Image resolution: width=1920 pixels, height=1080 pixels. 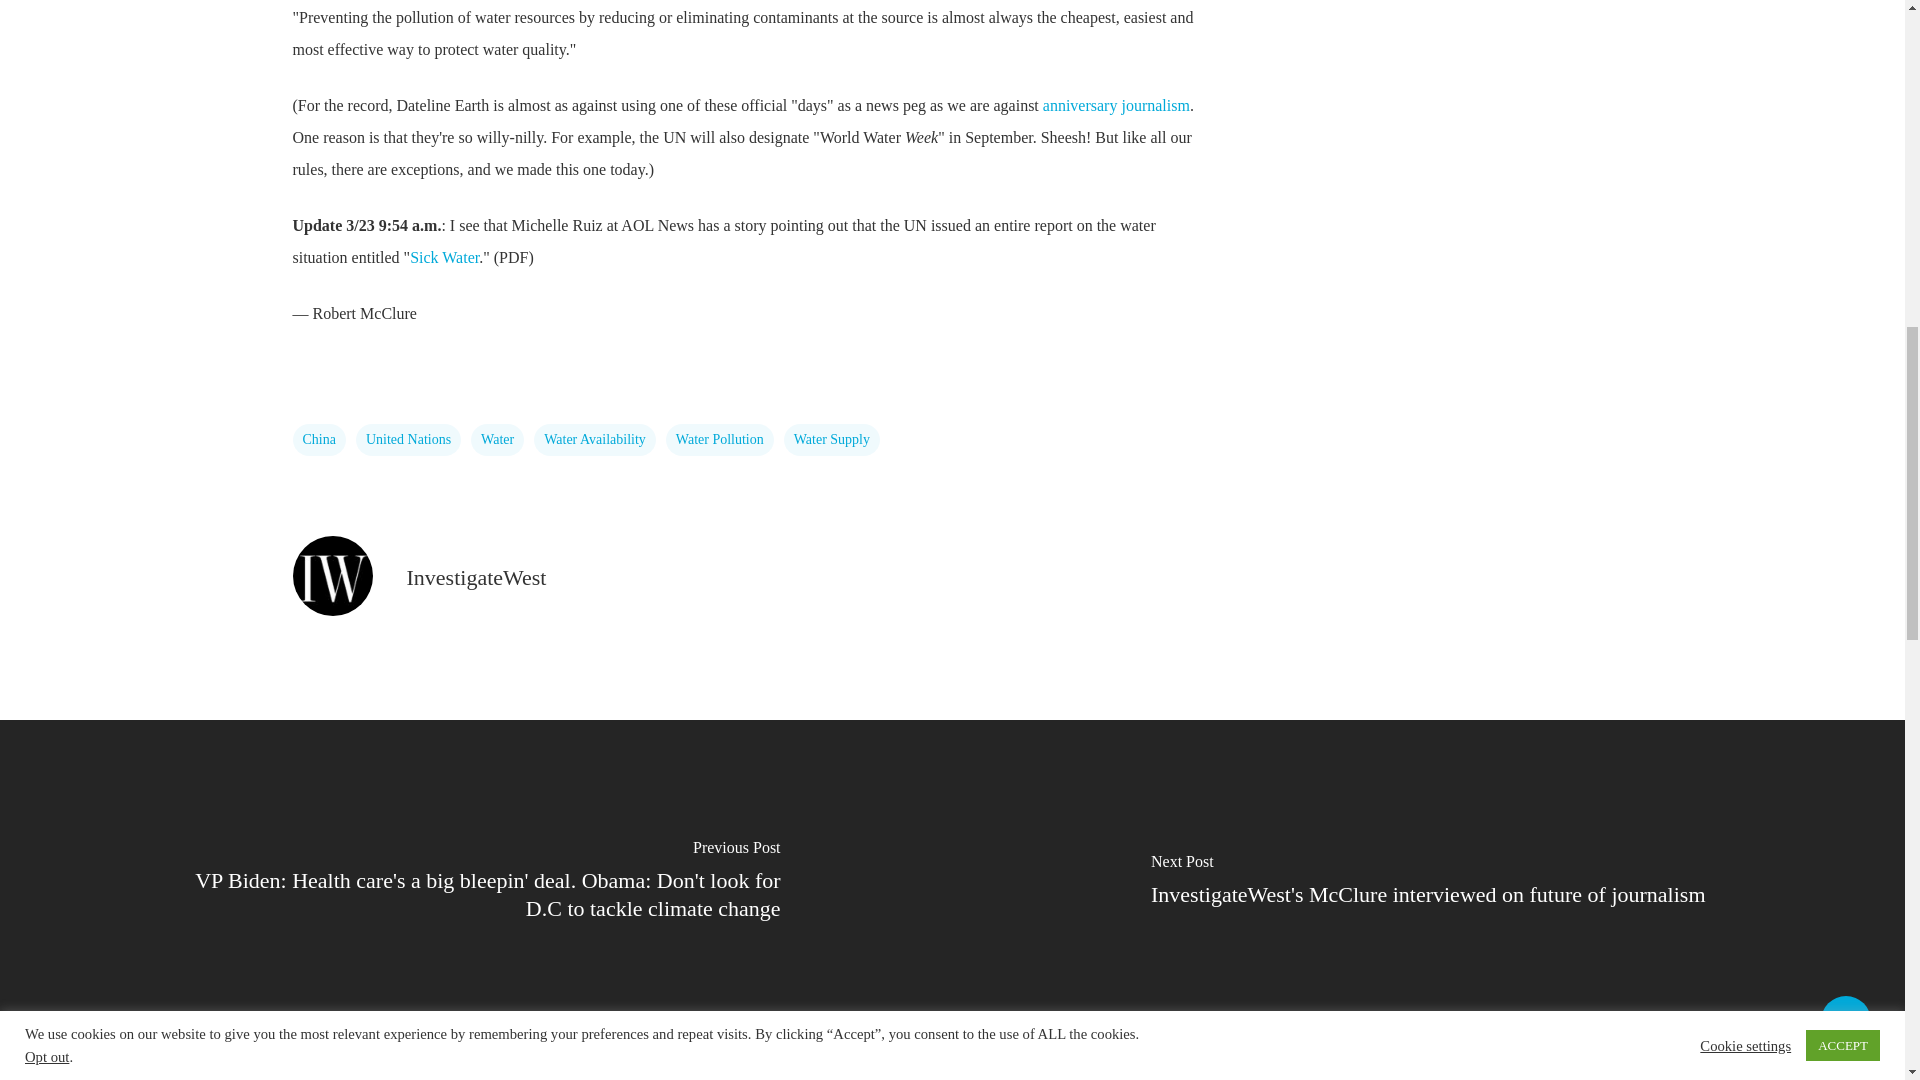 I want to click on anniversary journalism, so click(x=1116, y=106).